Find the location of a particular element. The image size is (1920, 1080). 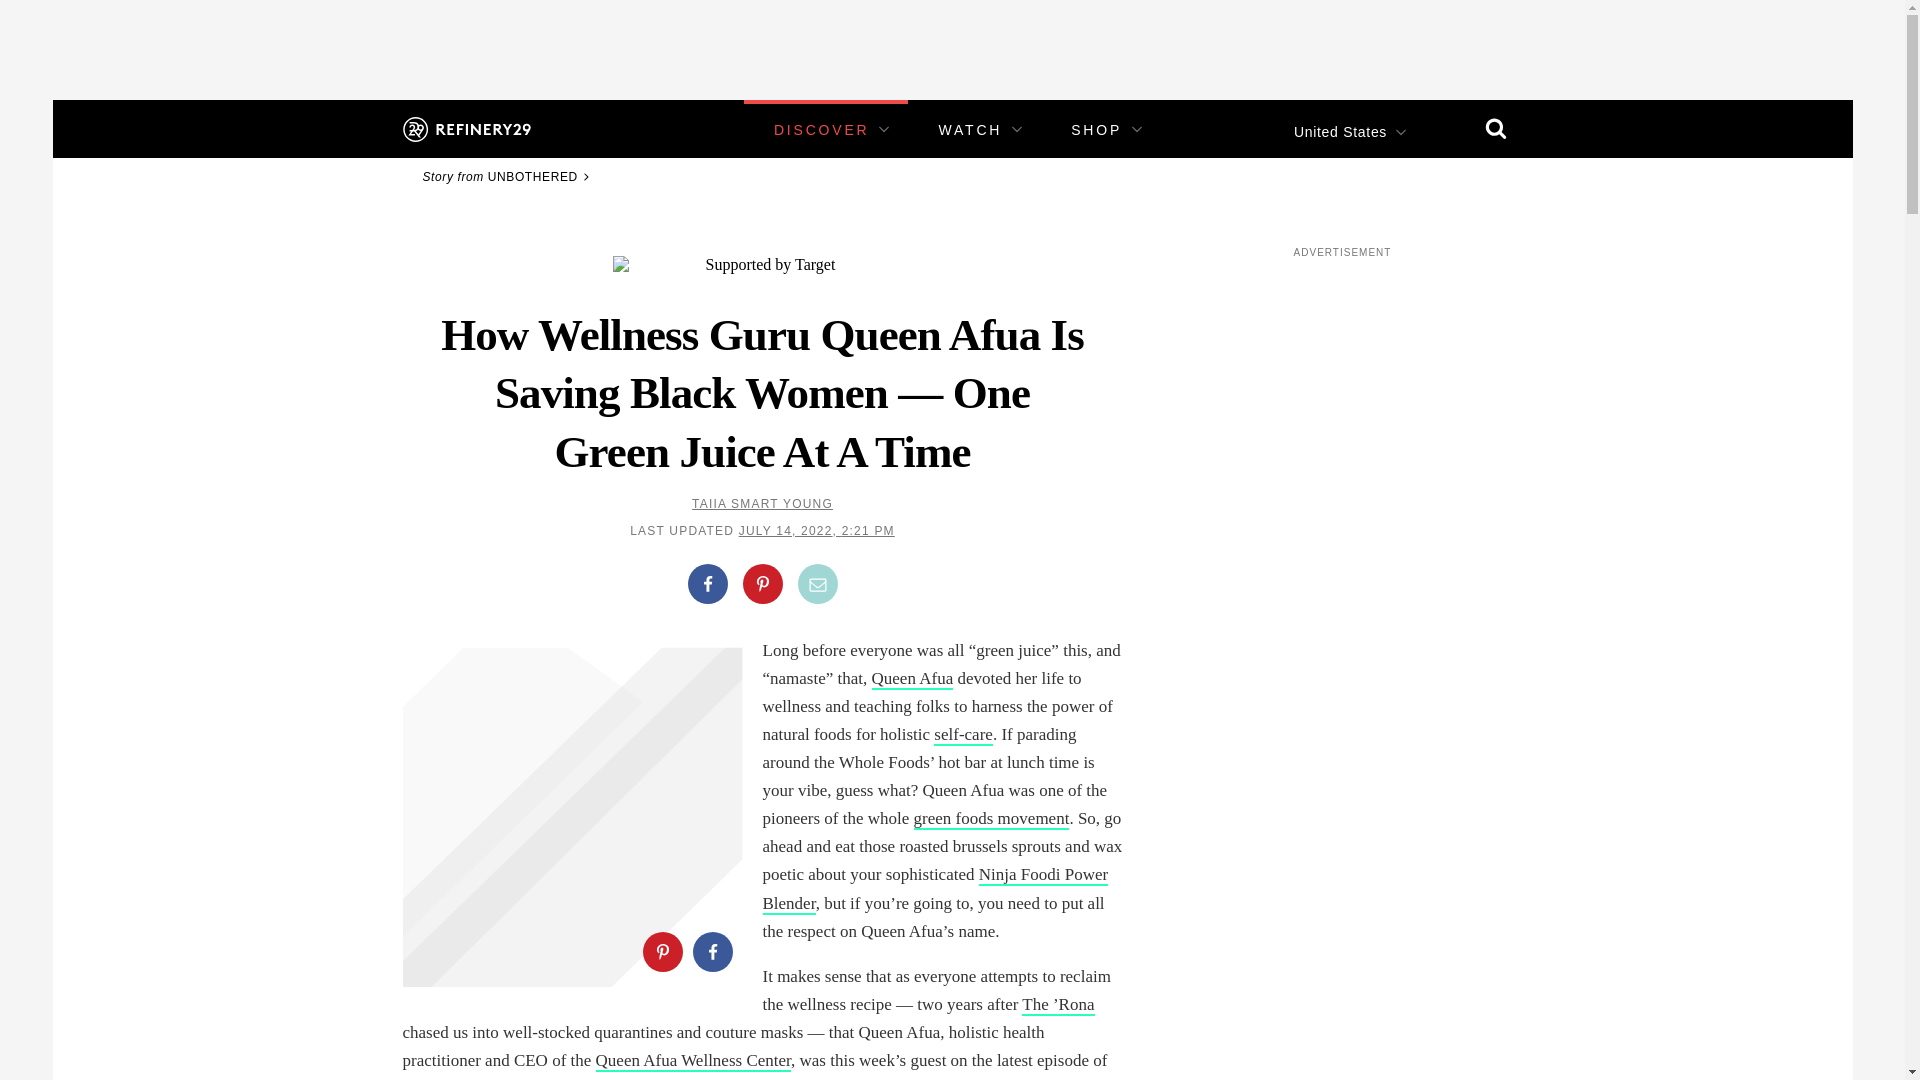

TAIIA SMART YOUNG is located at coordinates (762, 503).